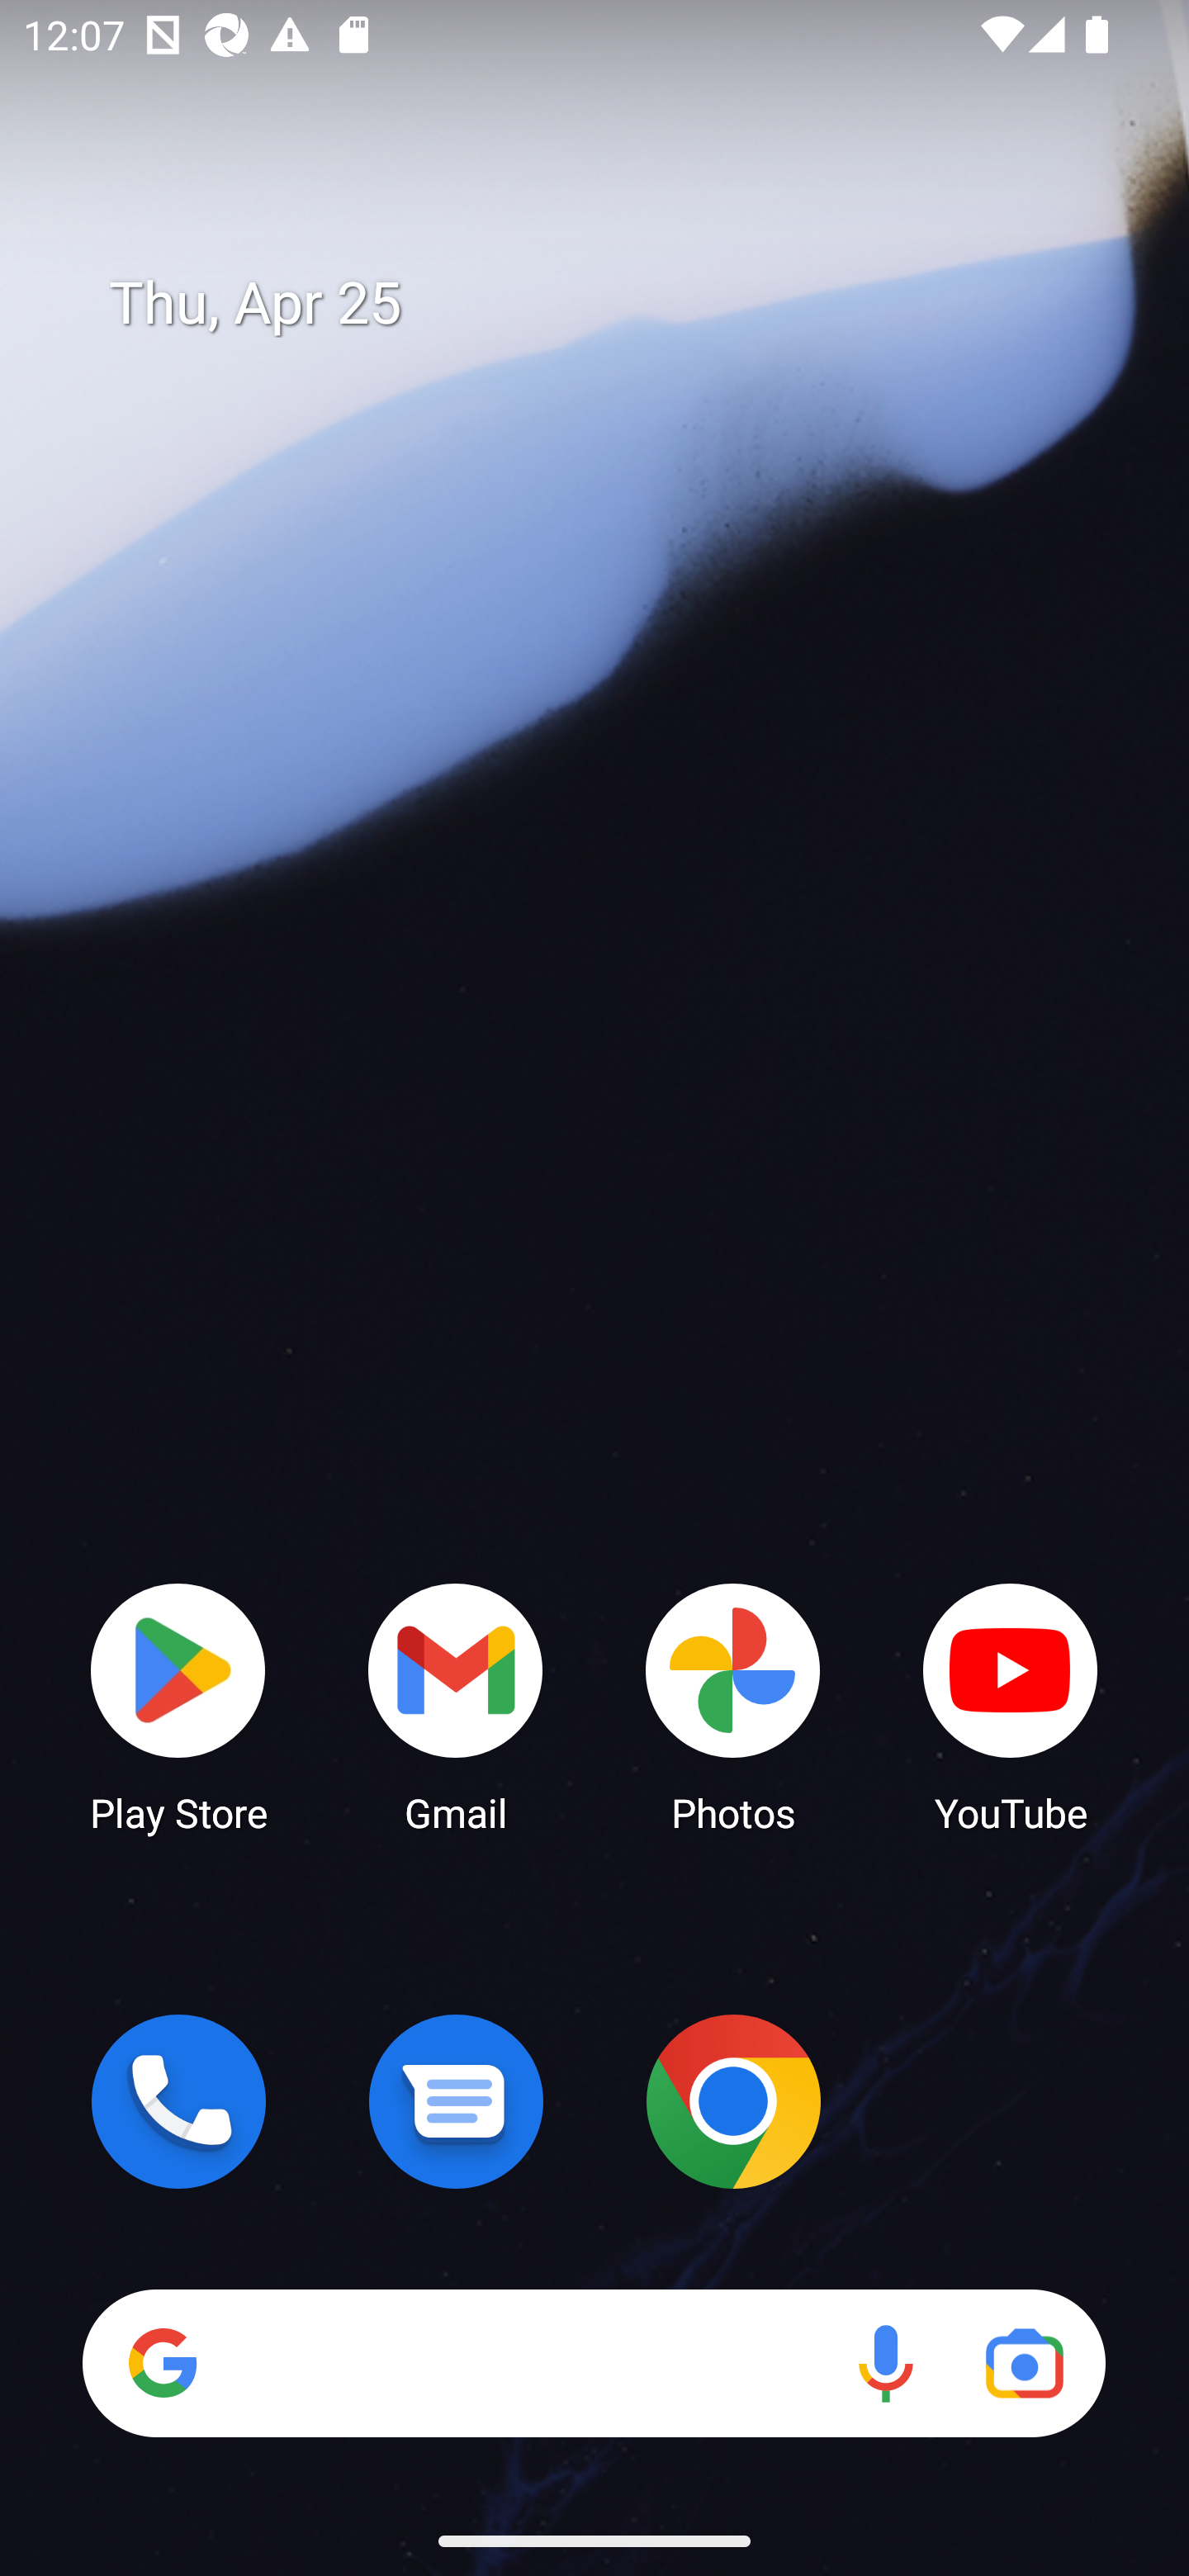 This screenshot has width=1189, height=2576. What do you see at coordinates (1024, 2363) in the screenshot?
I see `Google Lens` at bounding box center [1024, 2363].